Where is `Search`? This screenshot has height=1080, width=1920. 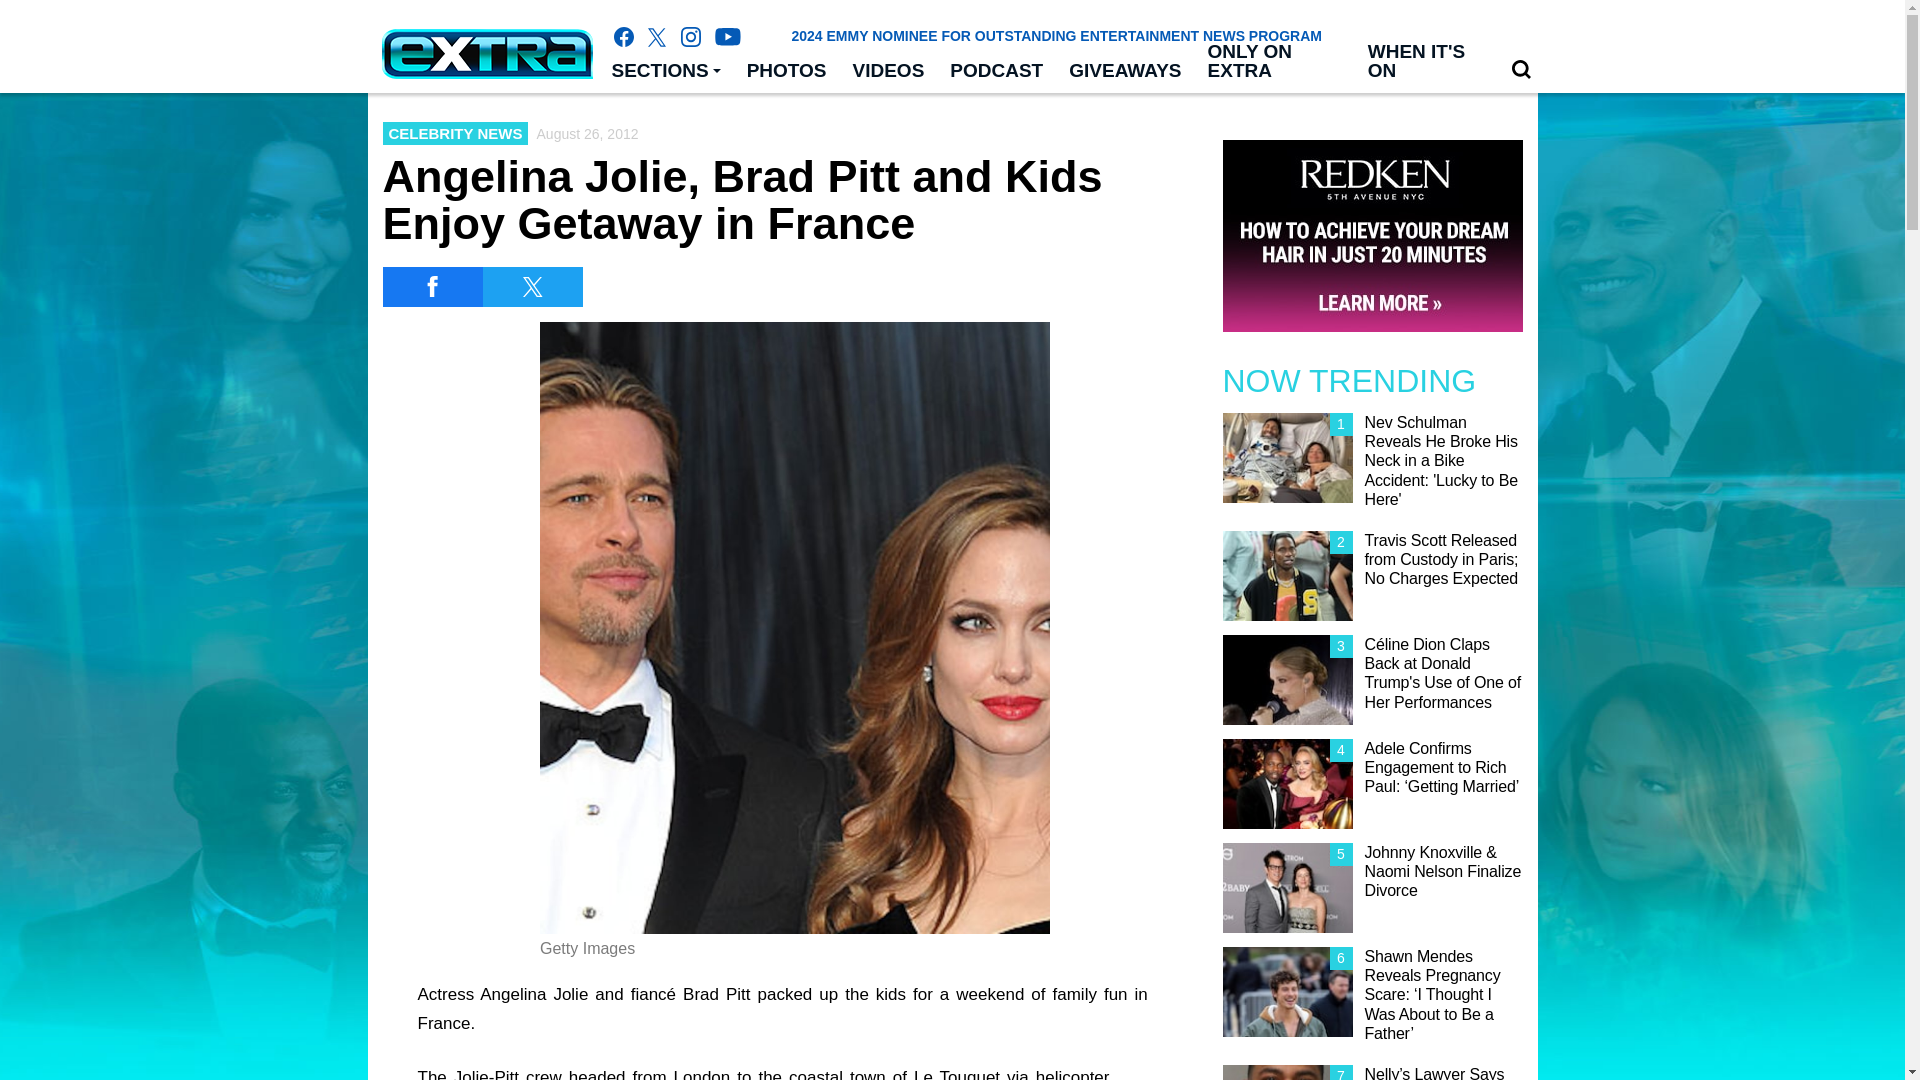
Search is located at coordinates (1521, 70).